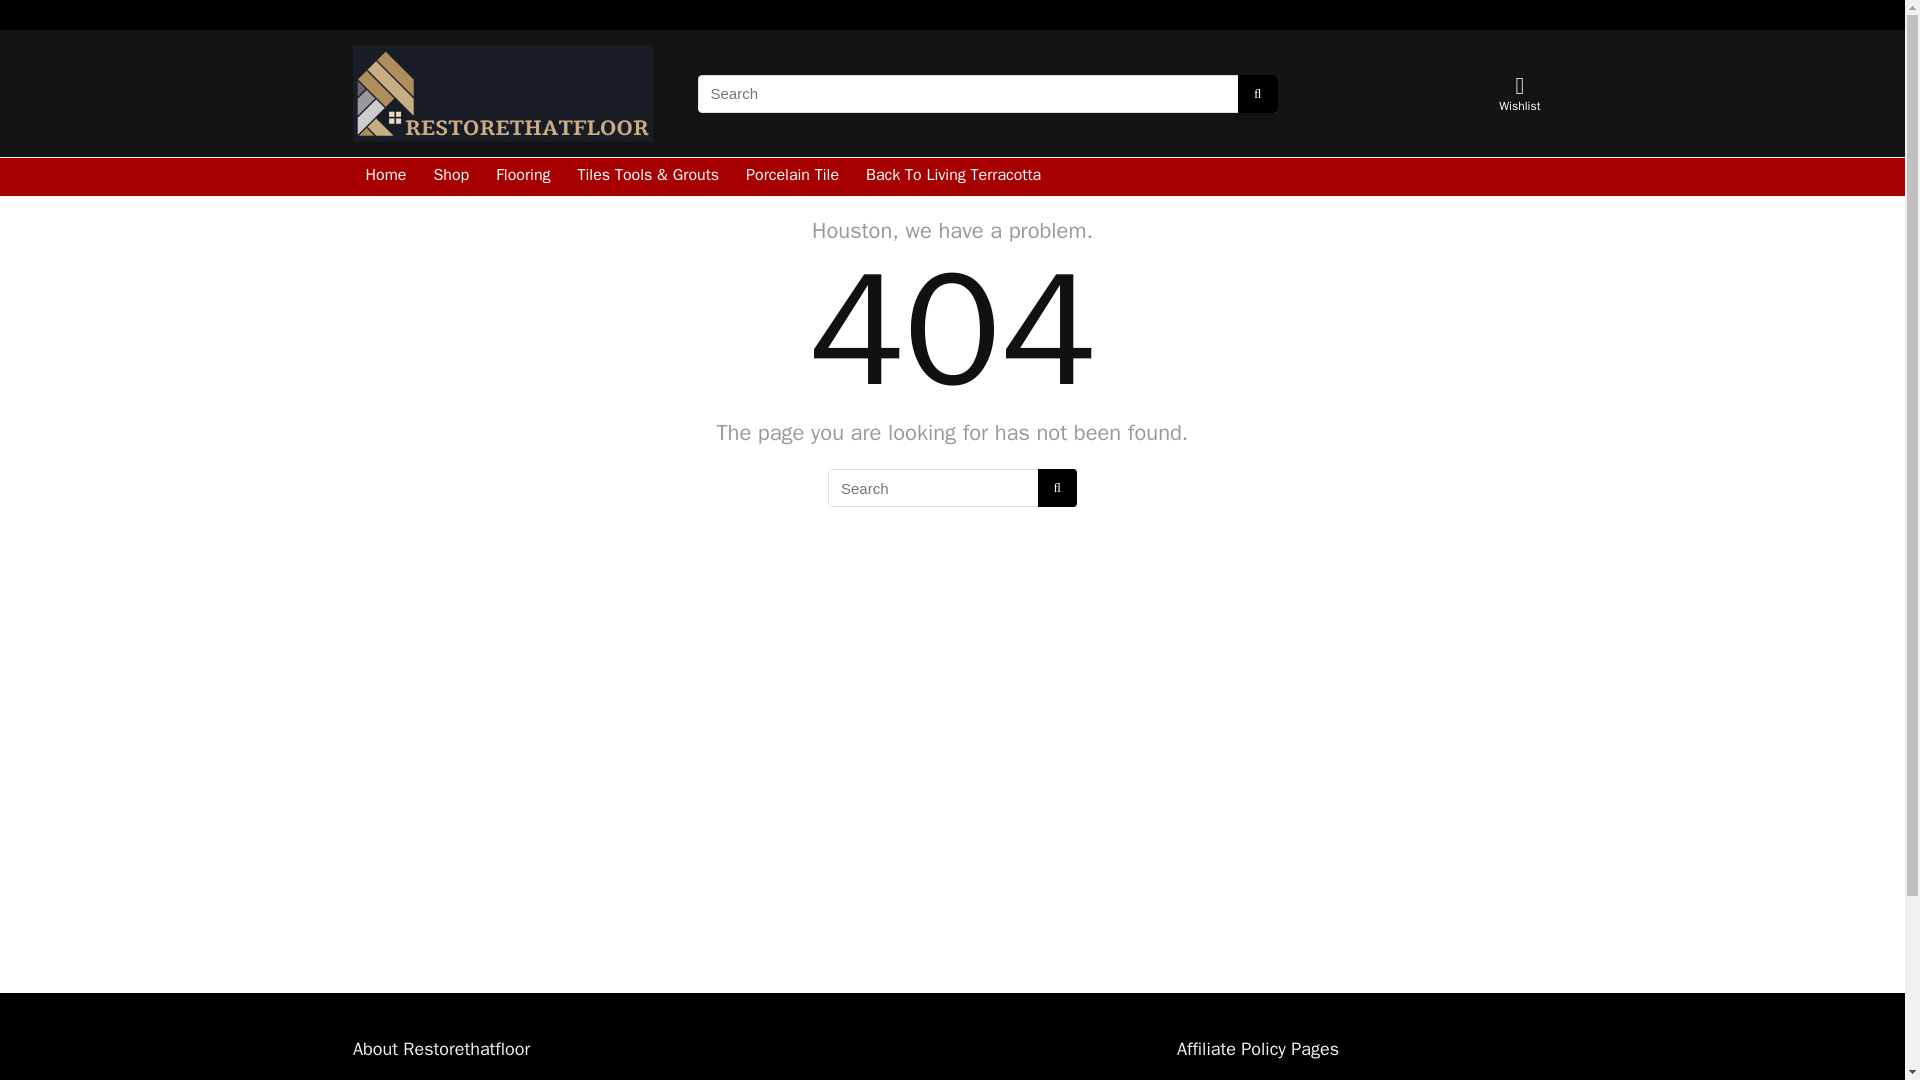 The height and width of the screenshot is (1080, 1920). Describe the element at coordinates (450, 176) in the screenshot. I see `Shop` at that location.